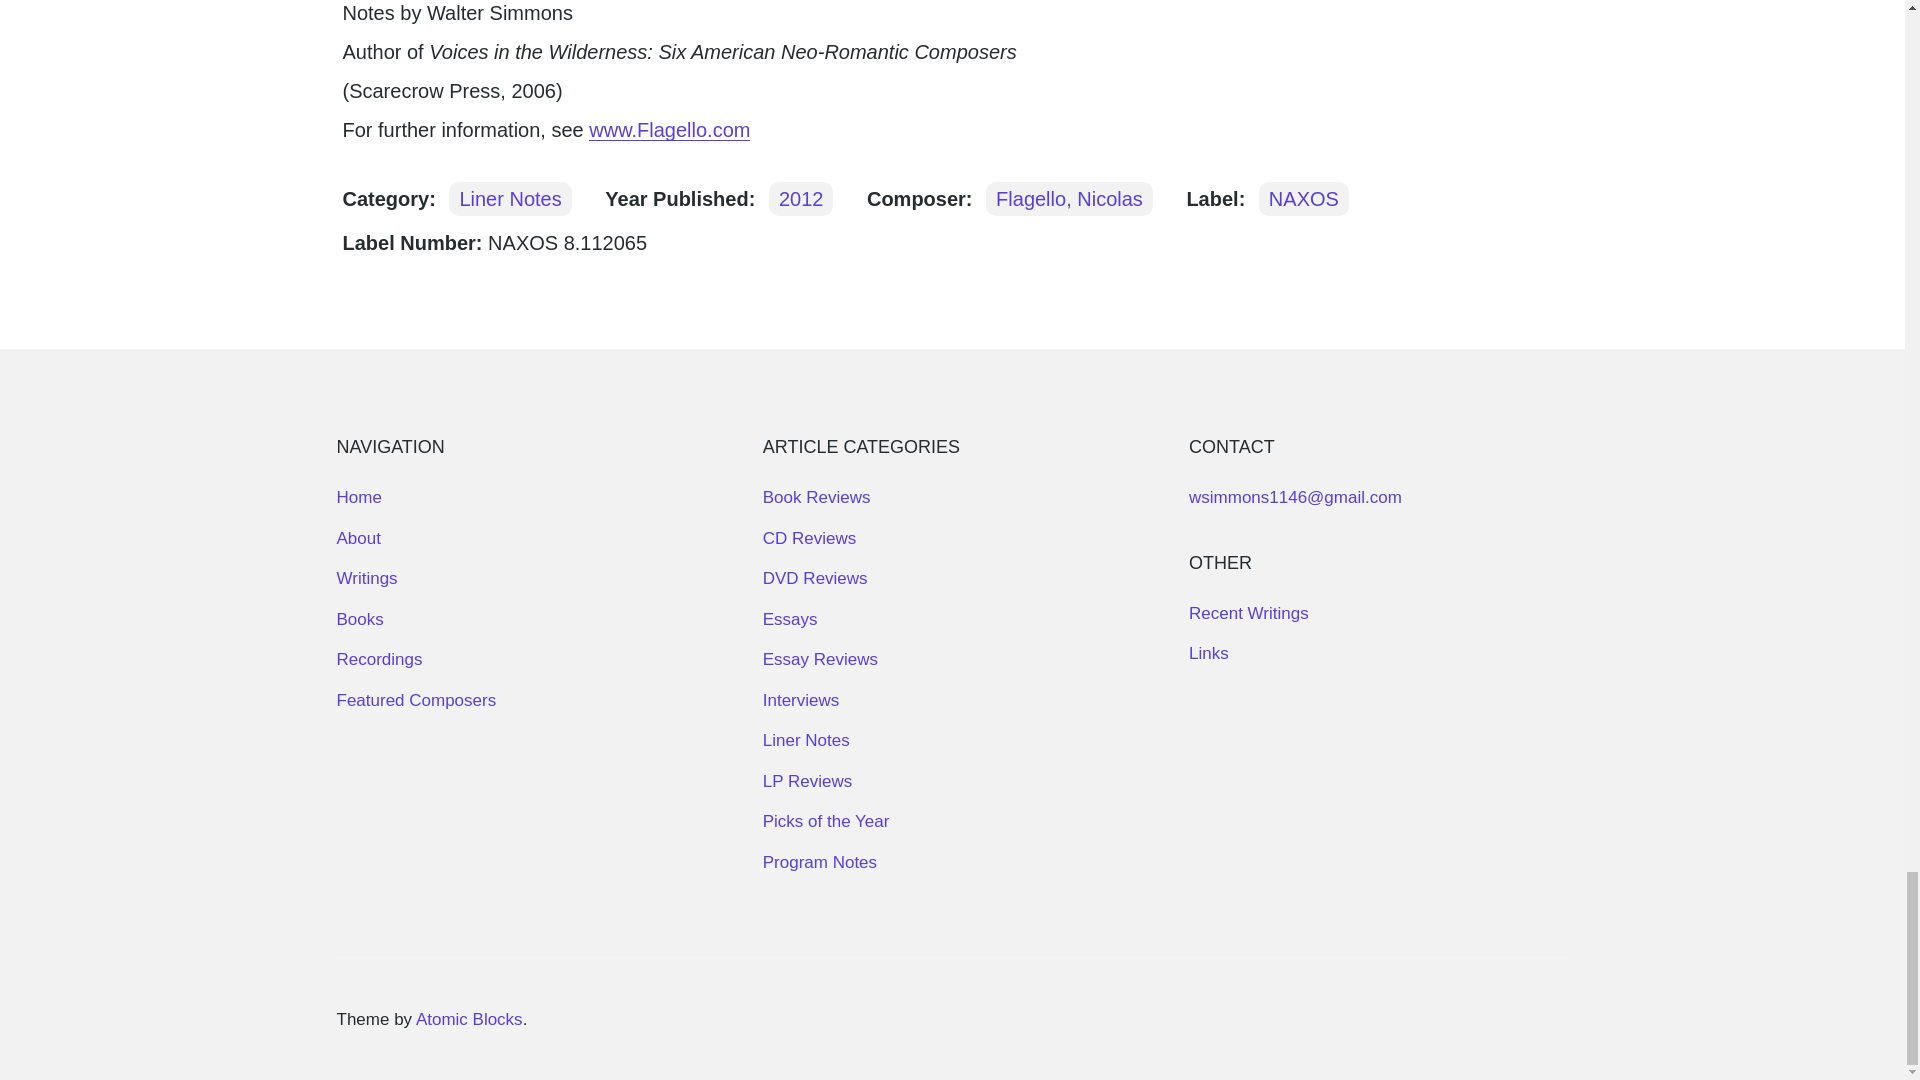  Describe the element at coordinates (670, 130) in the screenshot. I see `www.Flagello.com` at that location.